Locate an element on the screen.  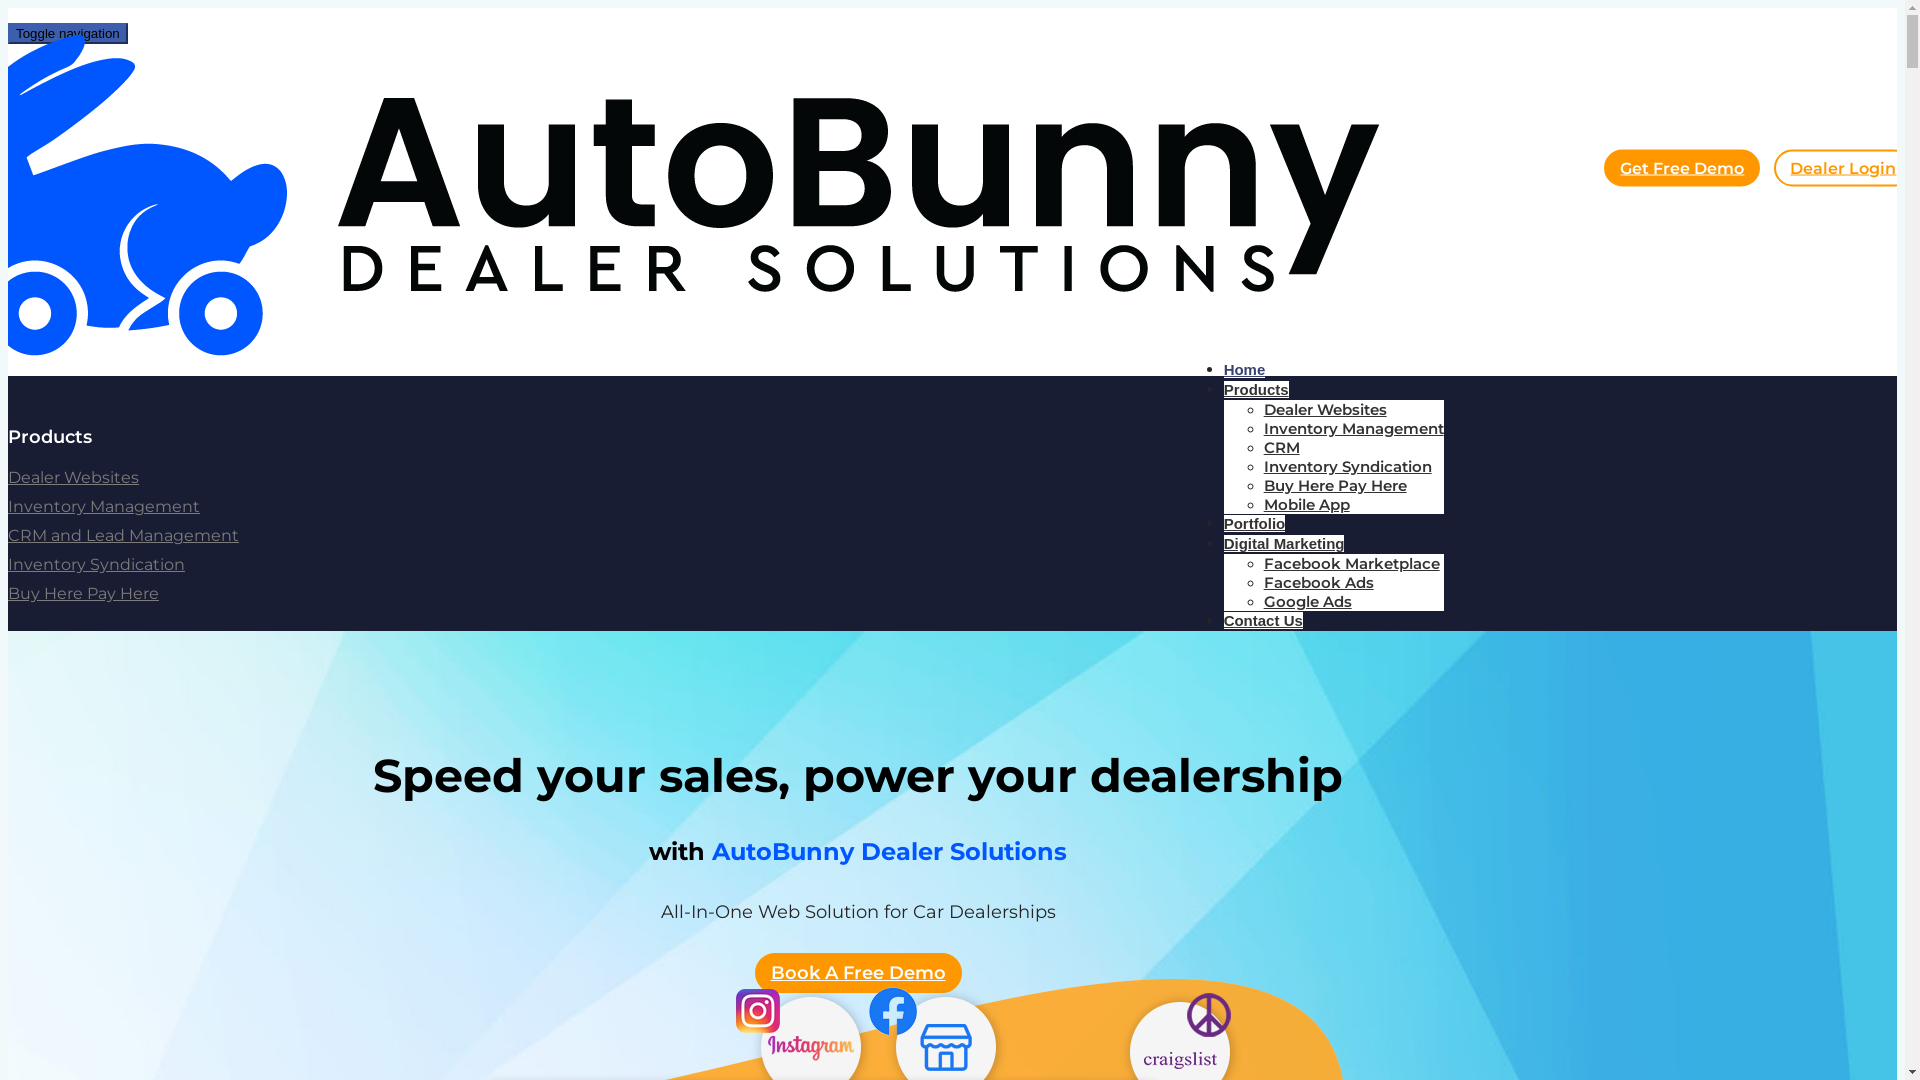
Inventory Management is located at coordinates (1354, 428).